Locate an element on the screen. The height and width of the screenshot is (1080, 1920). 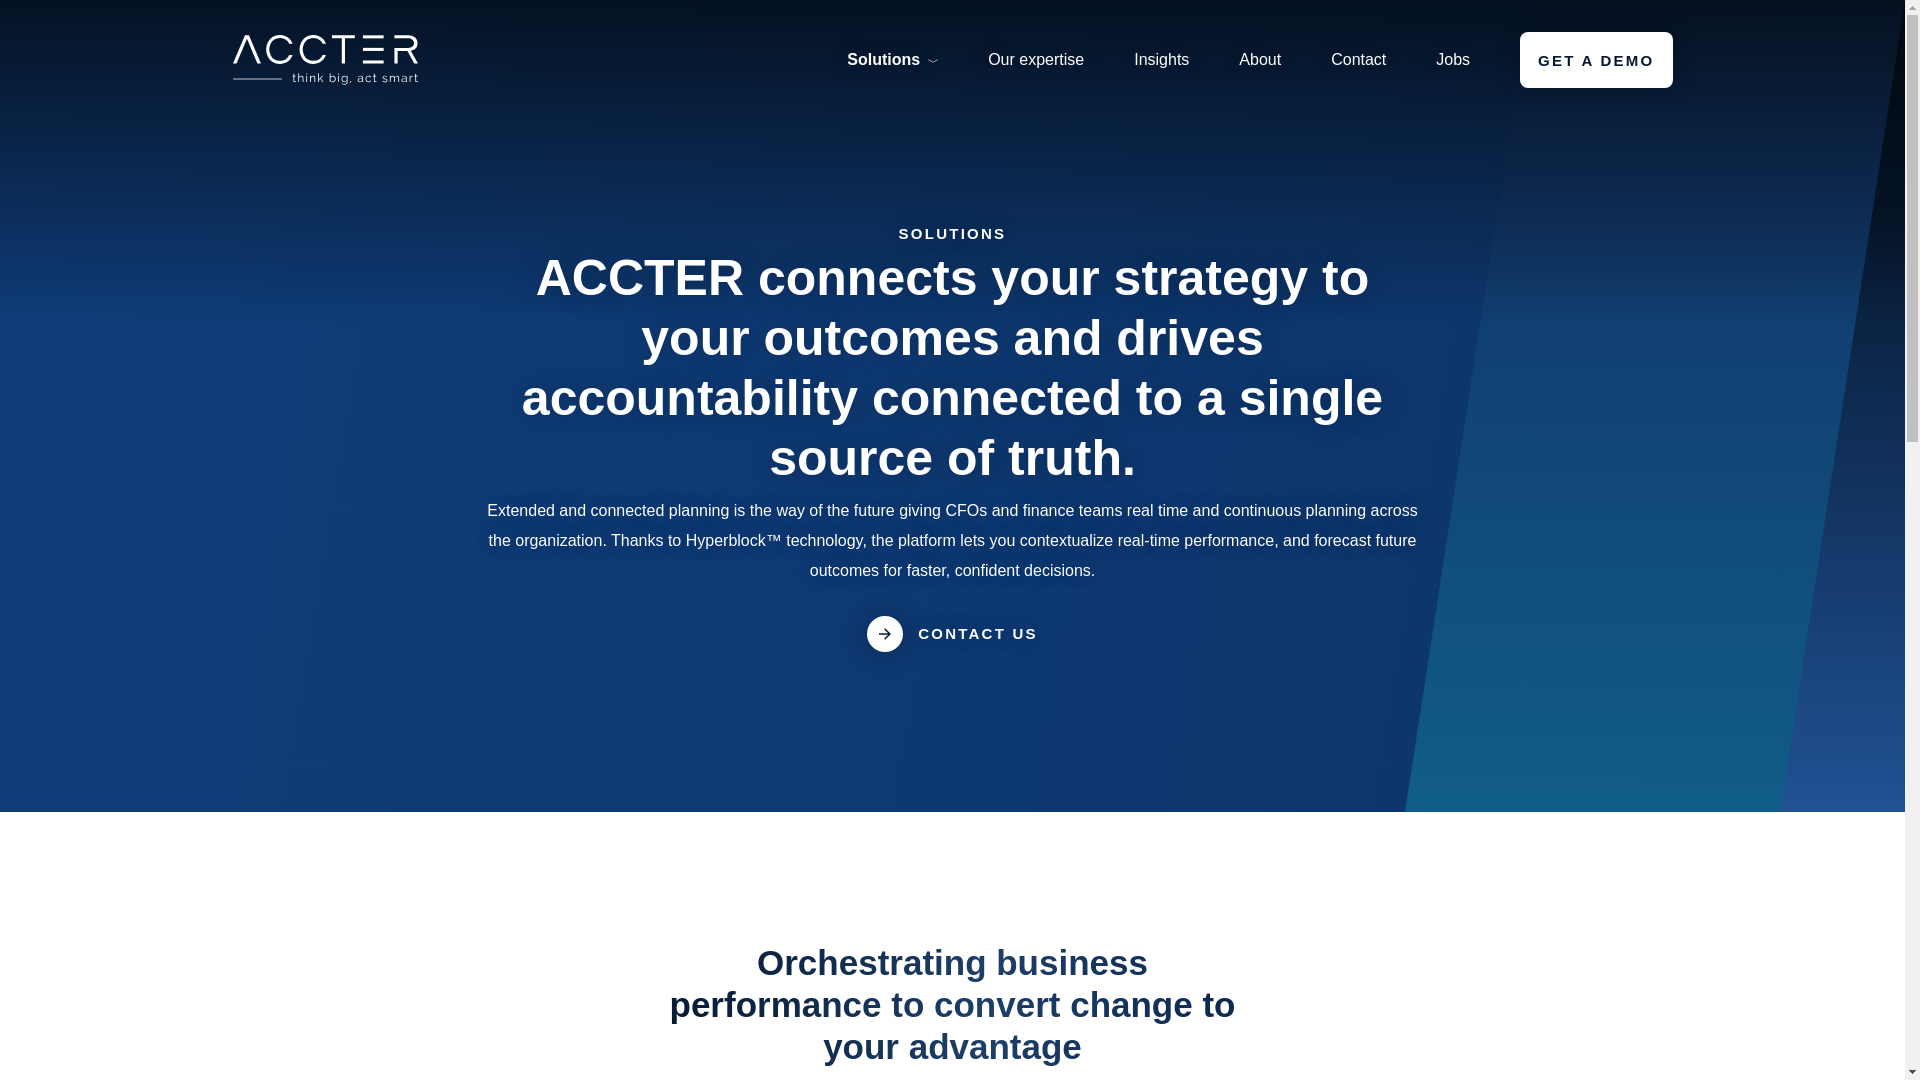
GET A DEMO is located at coordinates (1596, 60).